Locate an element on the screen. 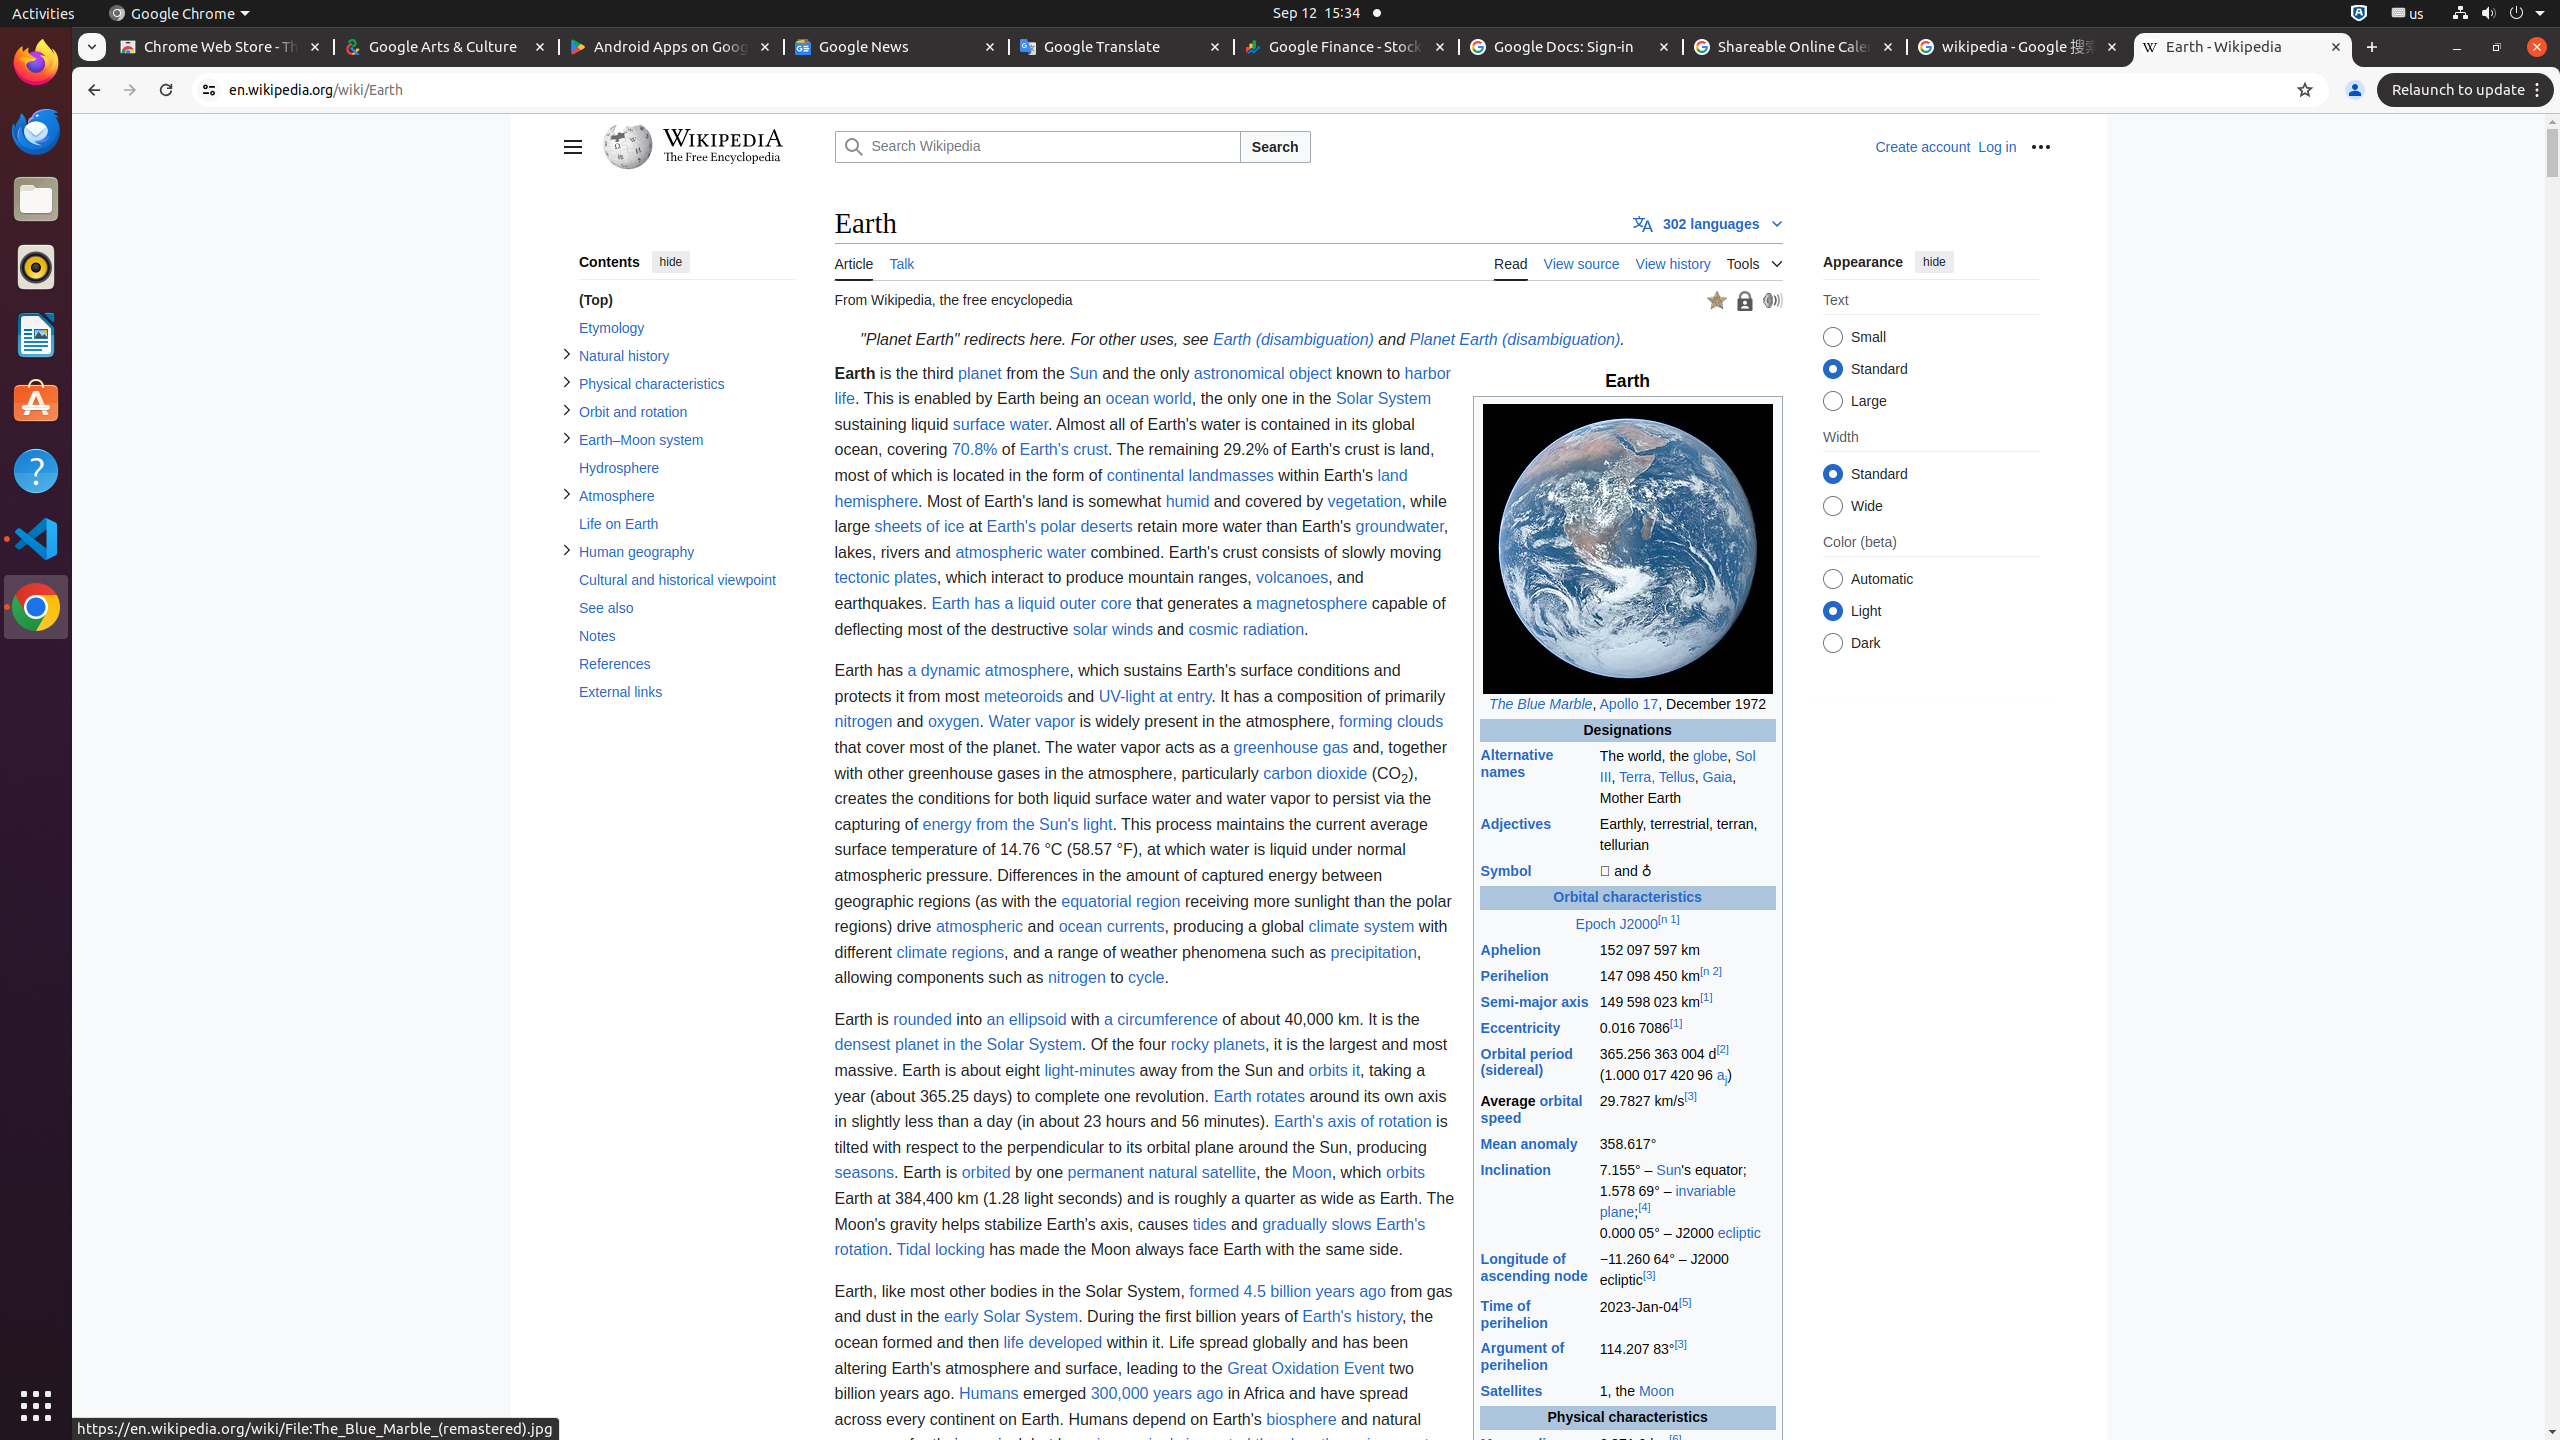 The width and height of the screenshot is (2560, 1440). Sol III is located at coordinates (1678, 766).